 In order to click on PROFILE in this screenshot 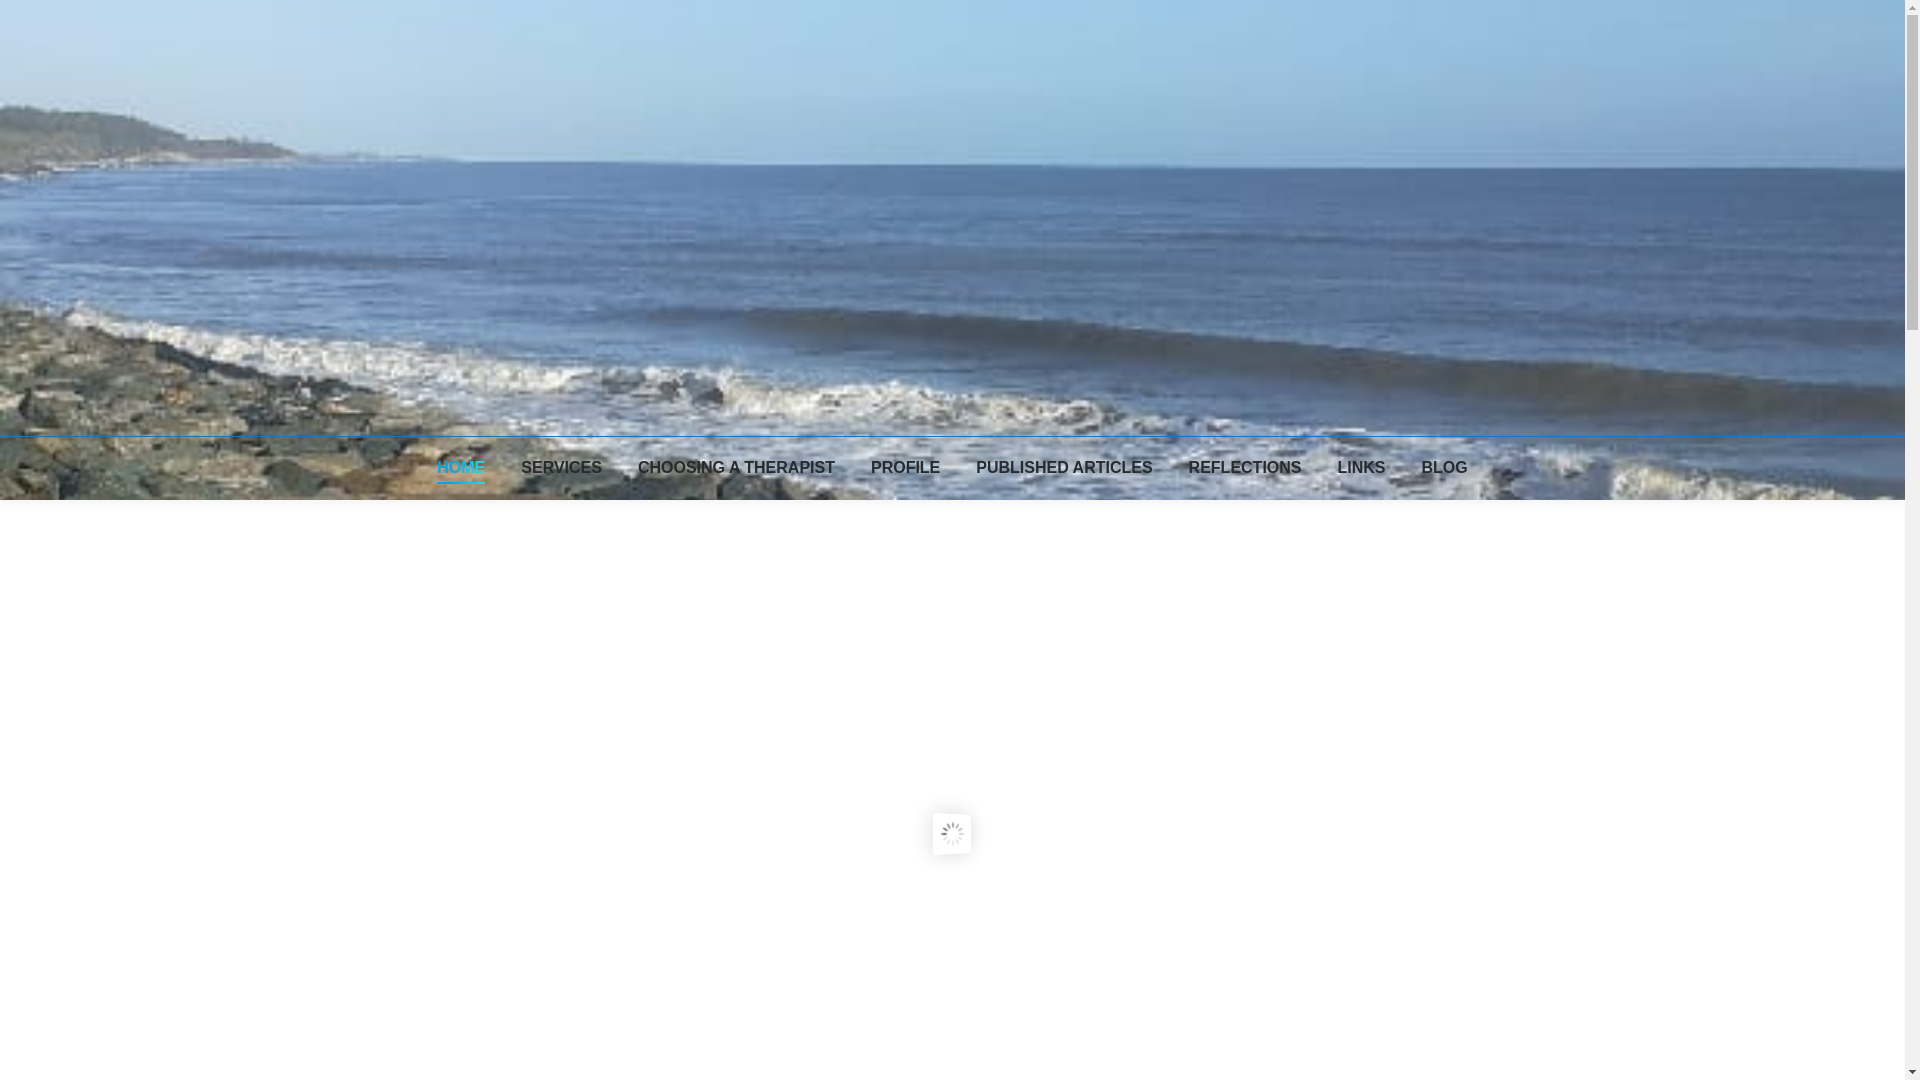, I will do `click(906, 467)`.